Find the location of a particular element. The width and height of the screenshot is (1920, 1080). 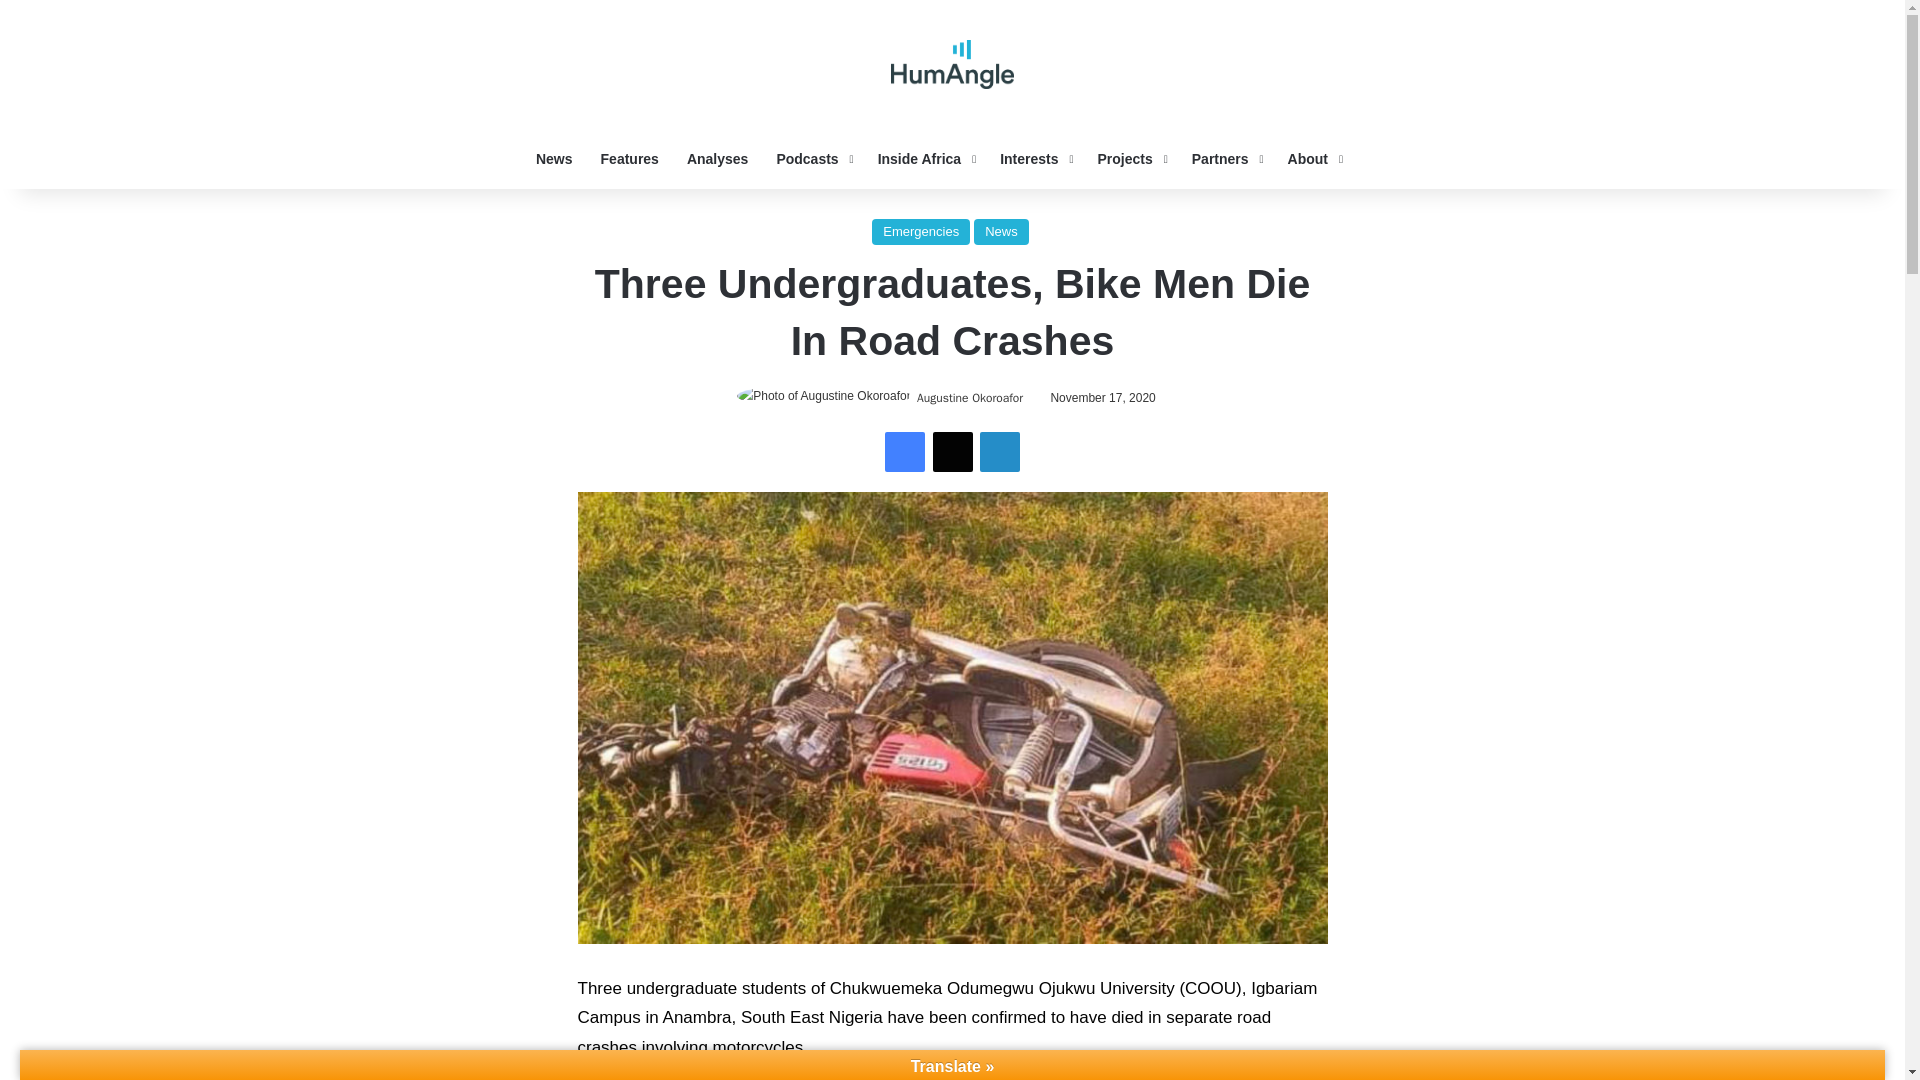

Facebook is located at coordinates (905, 452).